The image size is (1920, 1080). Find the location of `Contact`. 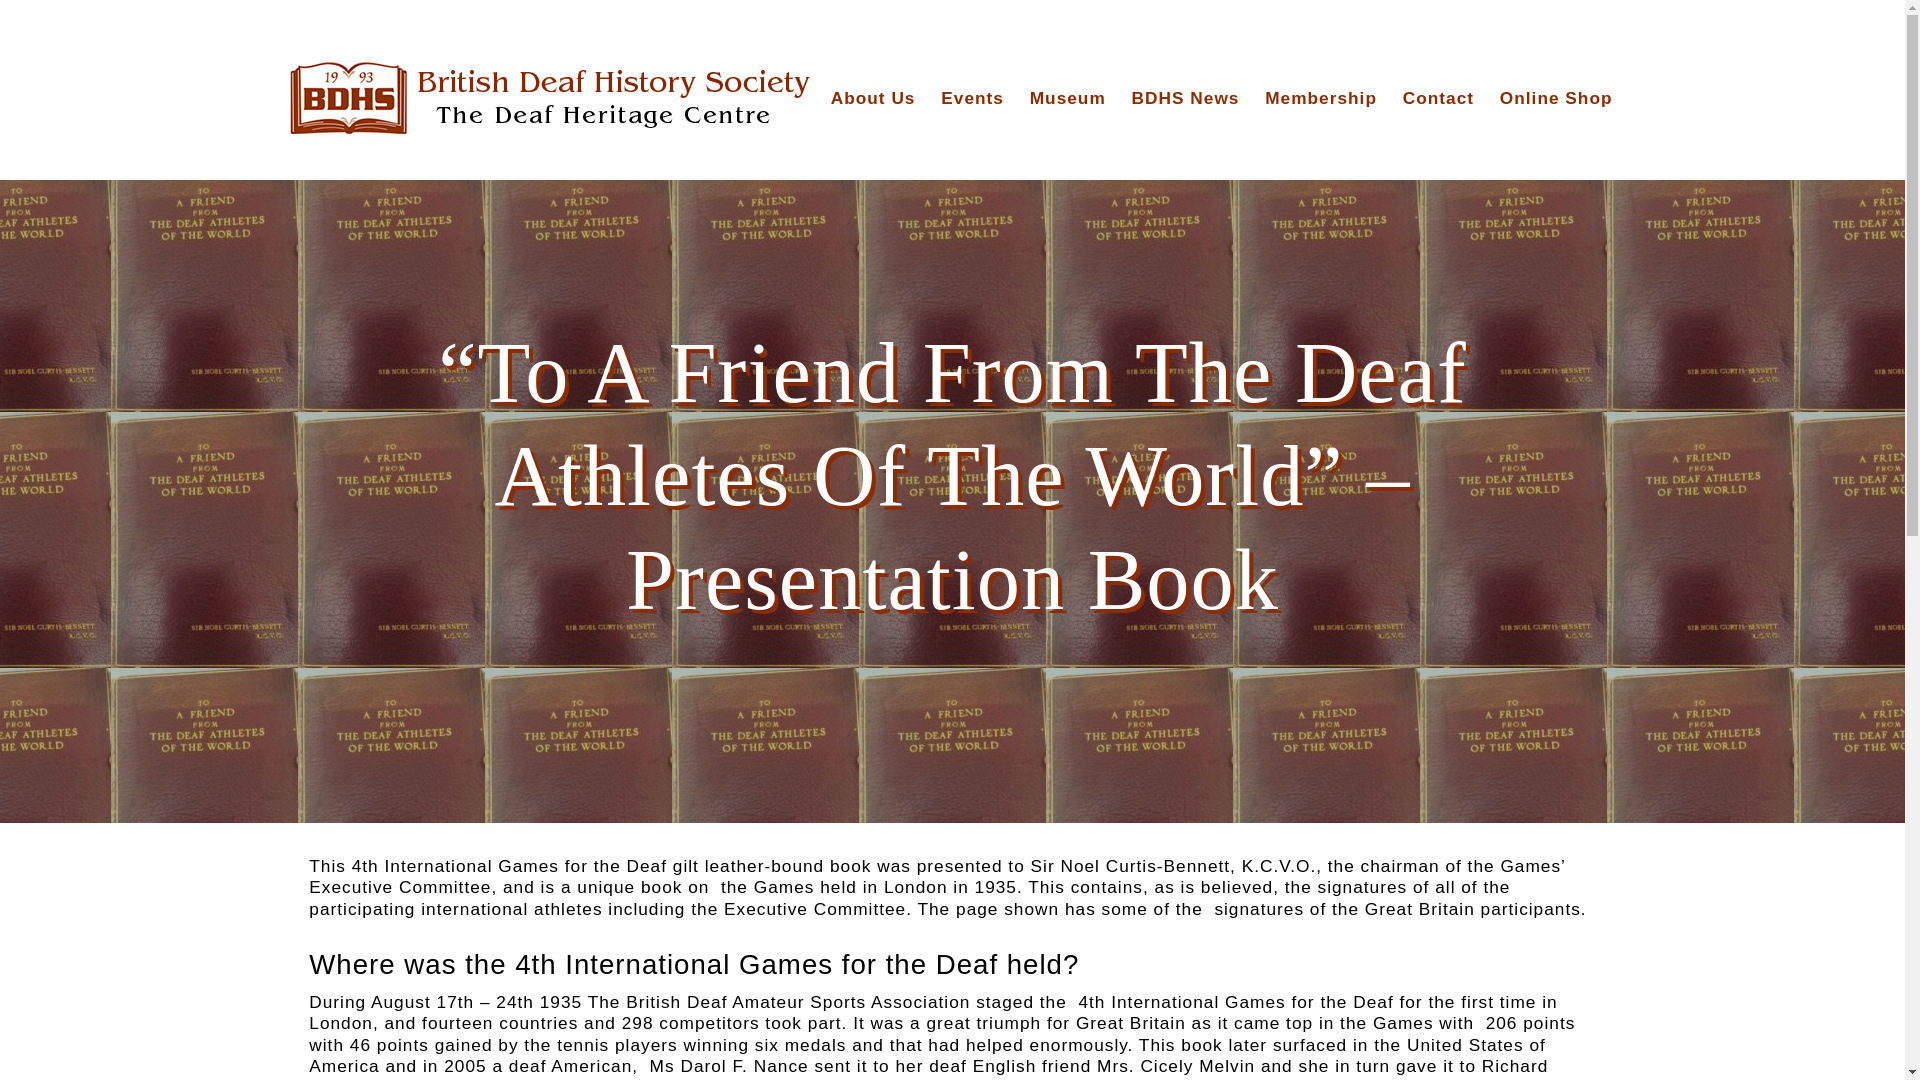

Contact is located at coordinates (1438, 98).